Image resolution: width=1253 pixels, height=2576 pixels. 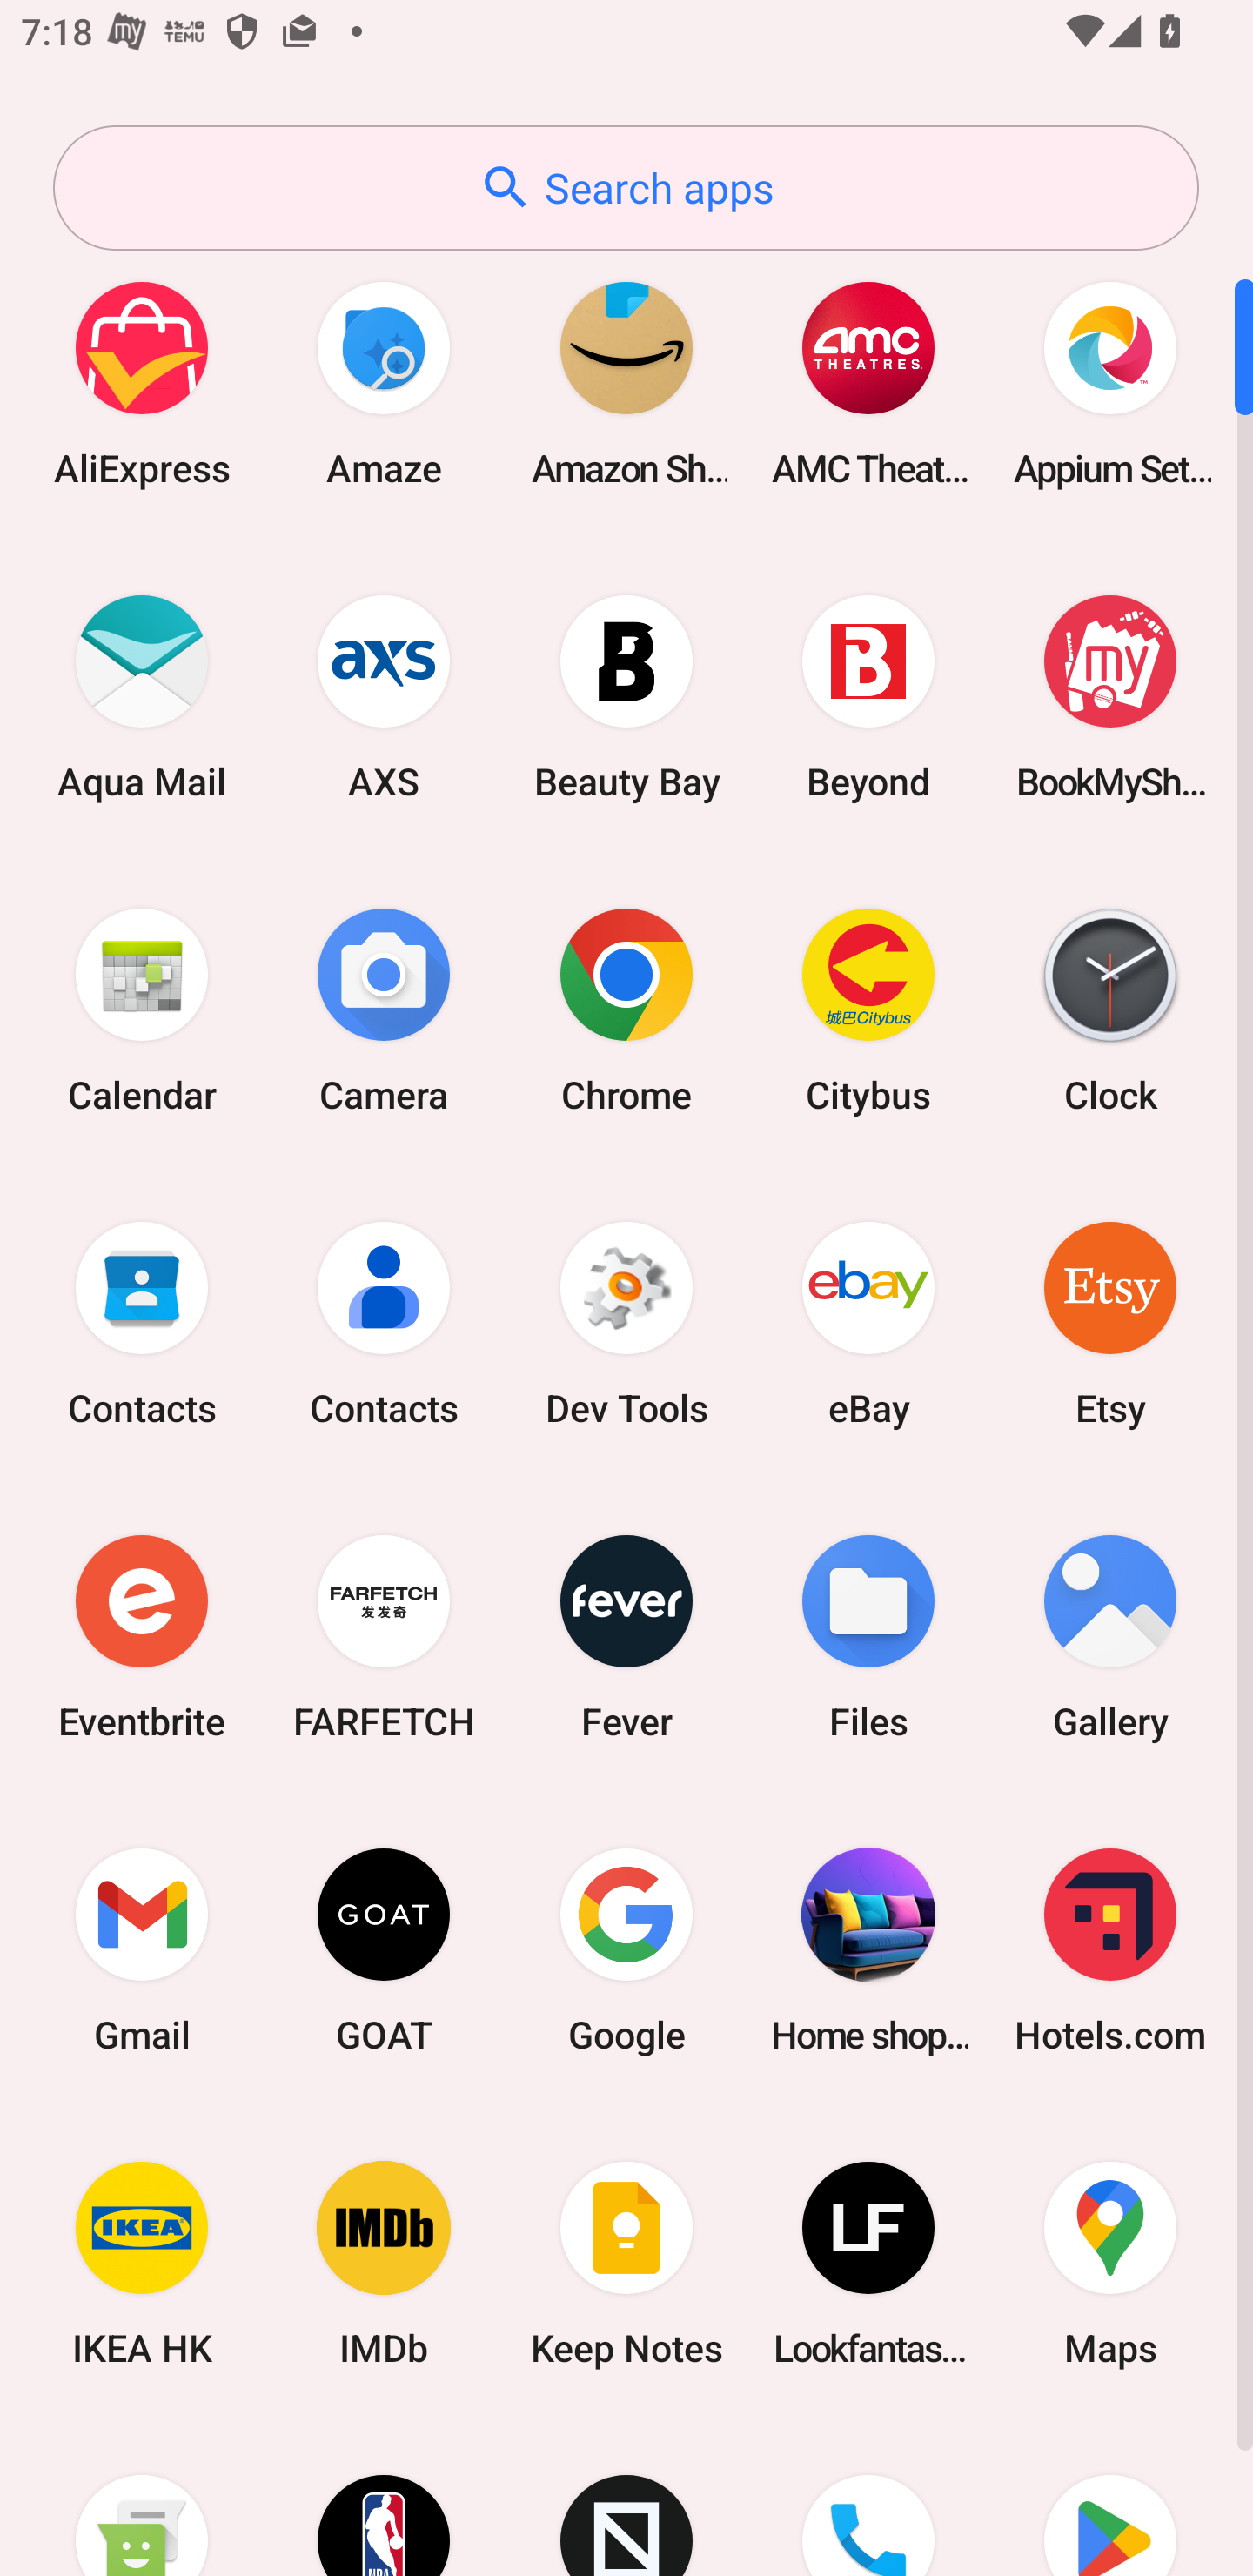 I want to click on Hotels.com, so click(x=1110, y=1949).